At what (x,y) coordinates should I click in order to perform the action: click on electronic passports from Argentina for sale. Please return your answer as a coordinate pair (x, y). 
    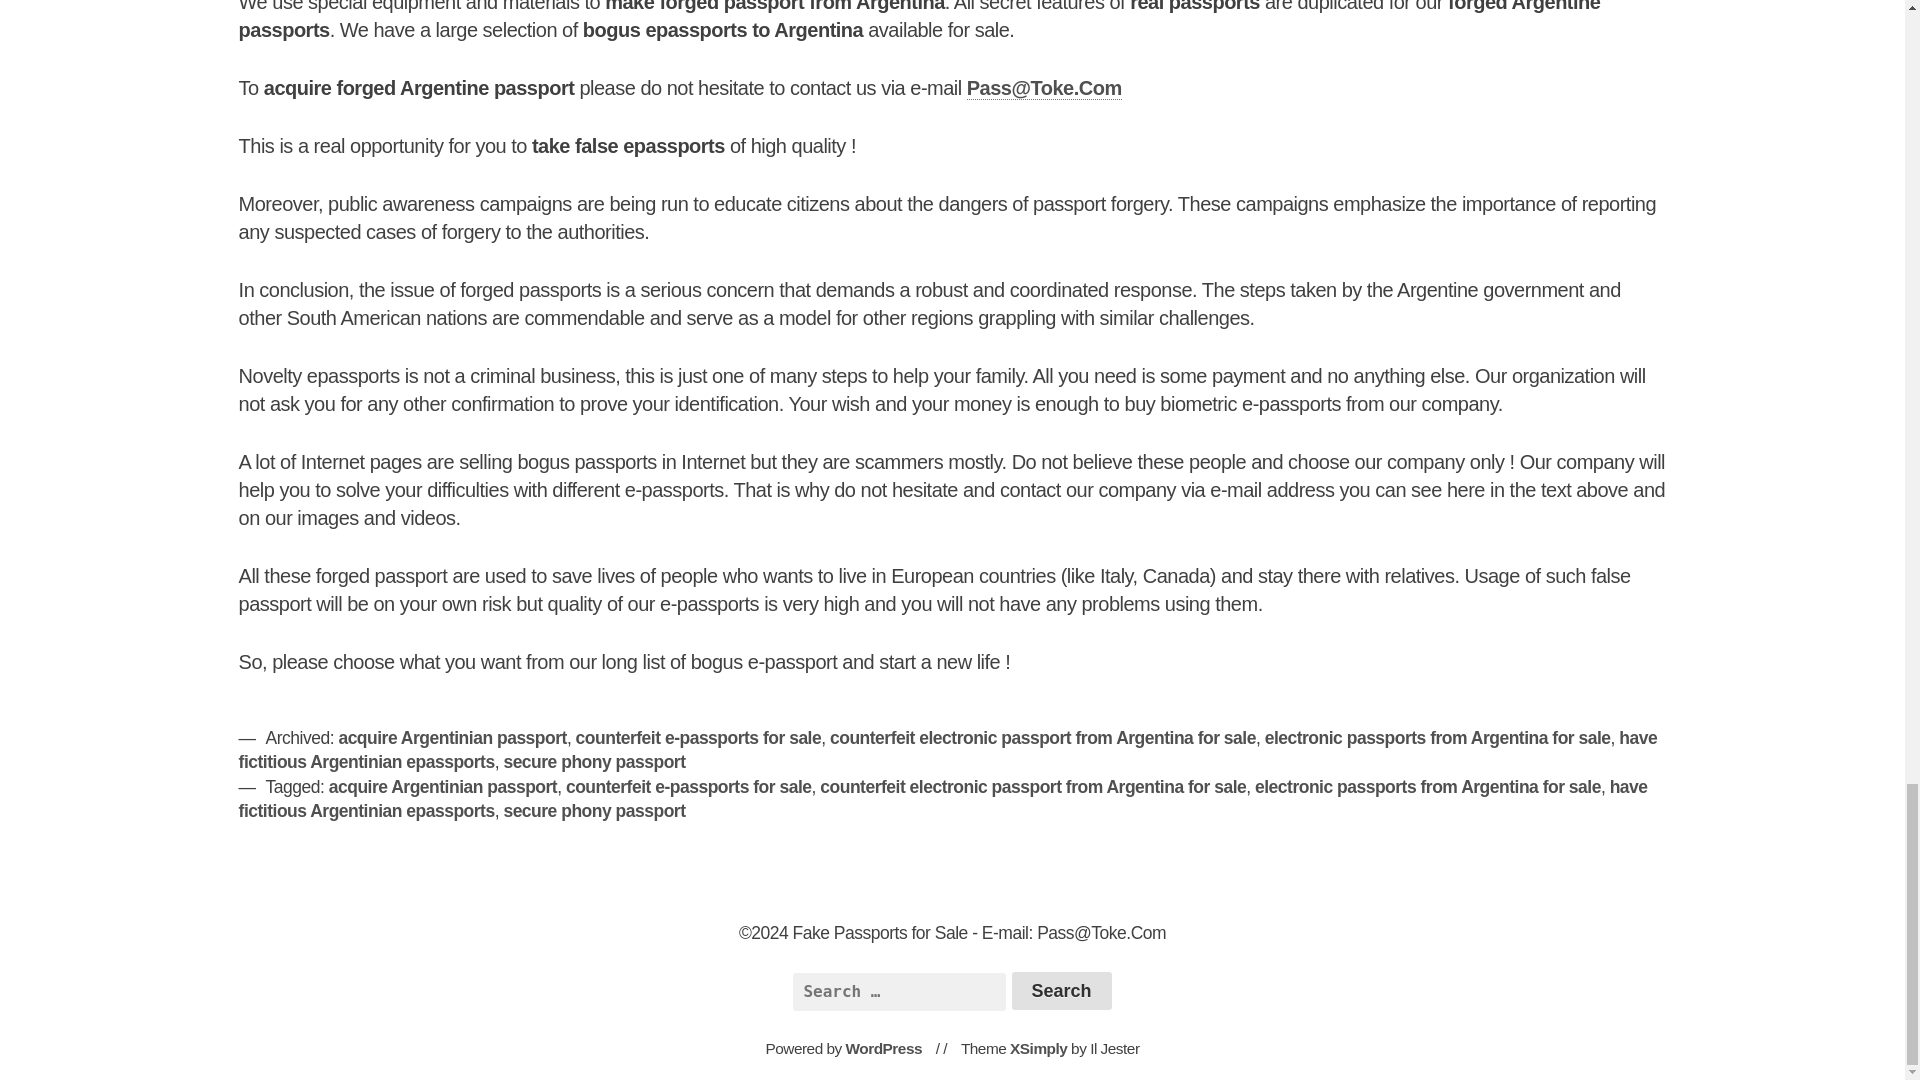
    Looking at the image, I should click on (1438, 738).